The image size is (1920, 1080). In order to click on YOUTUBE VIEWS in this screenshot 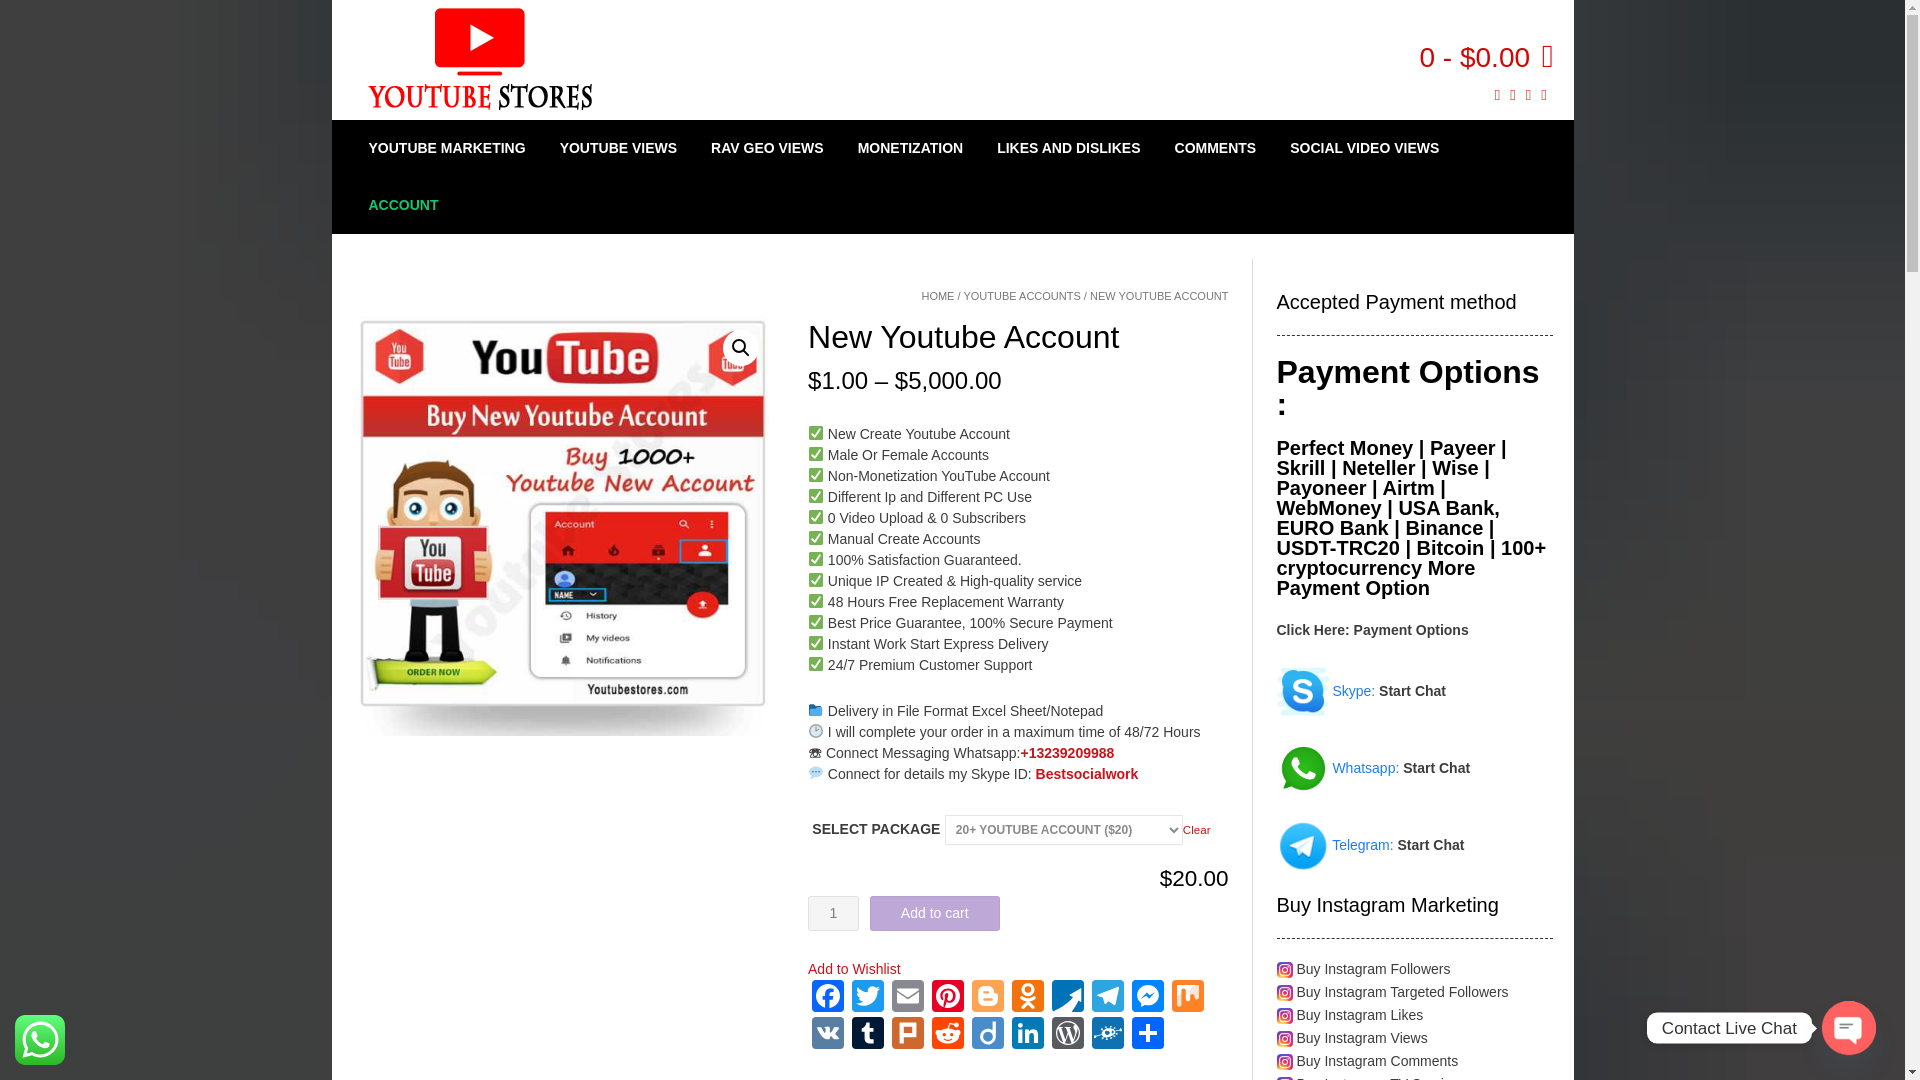, I will do `click(618, 148)`.